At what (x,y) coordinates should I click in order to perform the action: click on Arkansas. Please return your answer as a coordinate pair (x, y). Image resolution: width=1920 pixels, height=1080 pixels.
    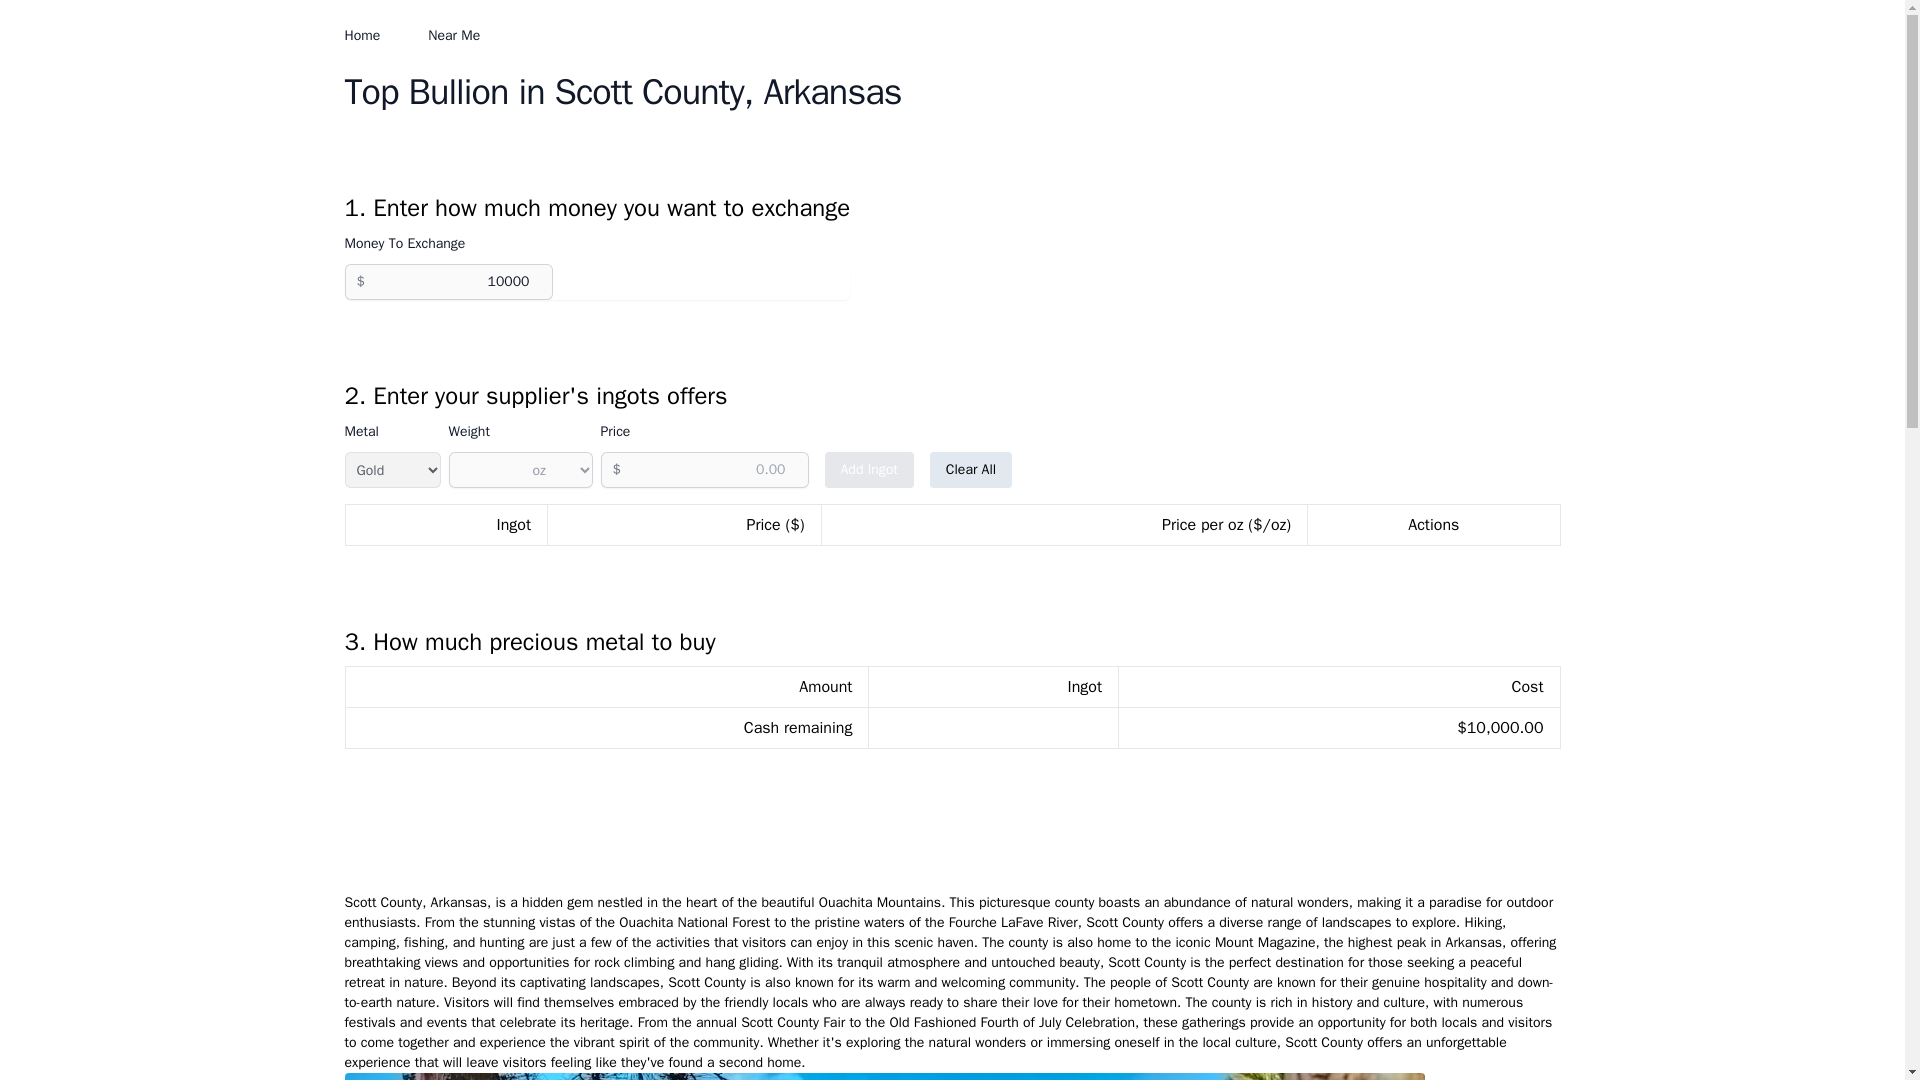
    Looking at the image, I should click on (831, 92).